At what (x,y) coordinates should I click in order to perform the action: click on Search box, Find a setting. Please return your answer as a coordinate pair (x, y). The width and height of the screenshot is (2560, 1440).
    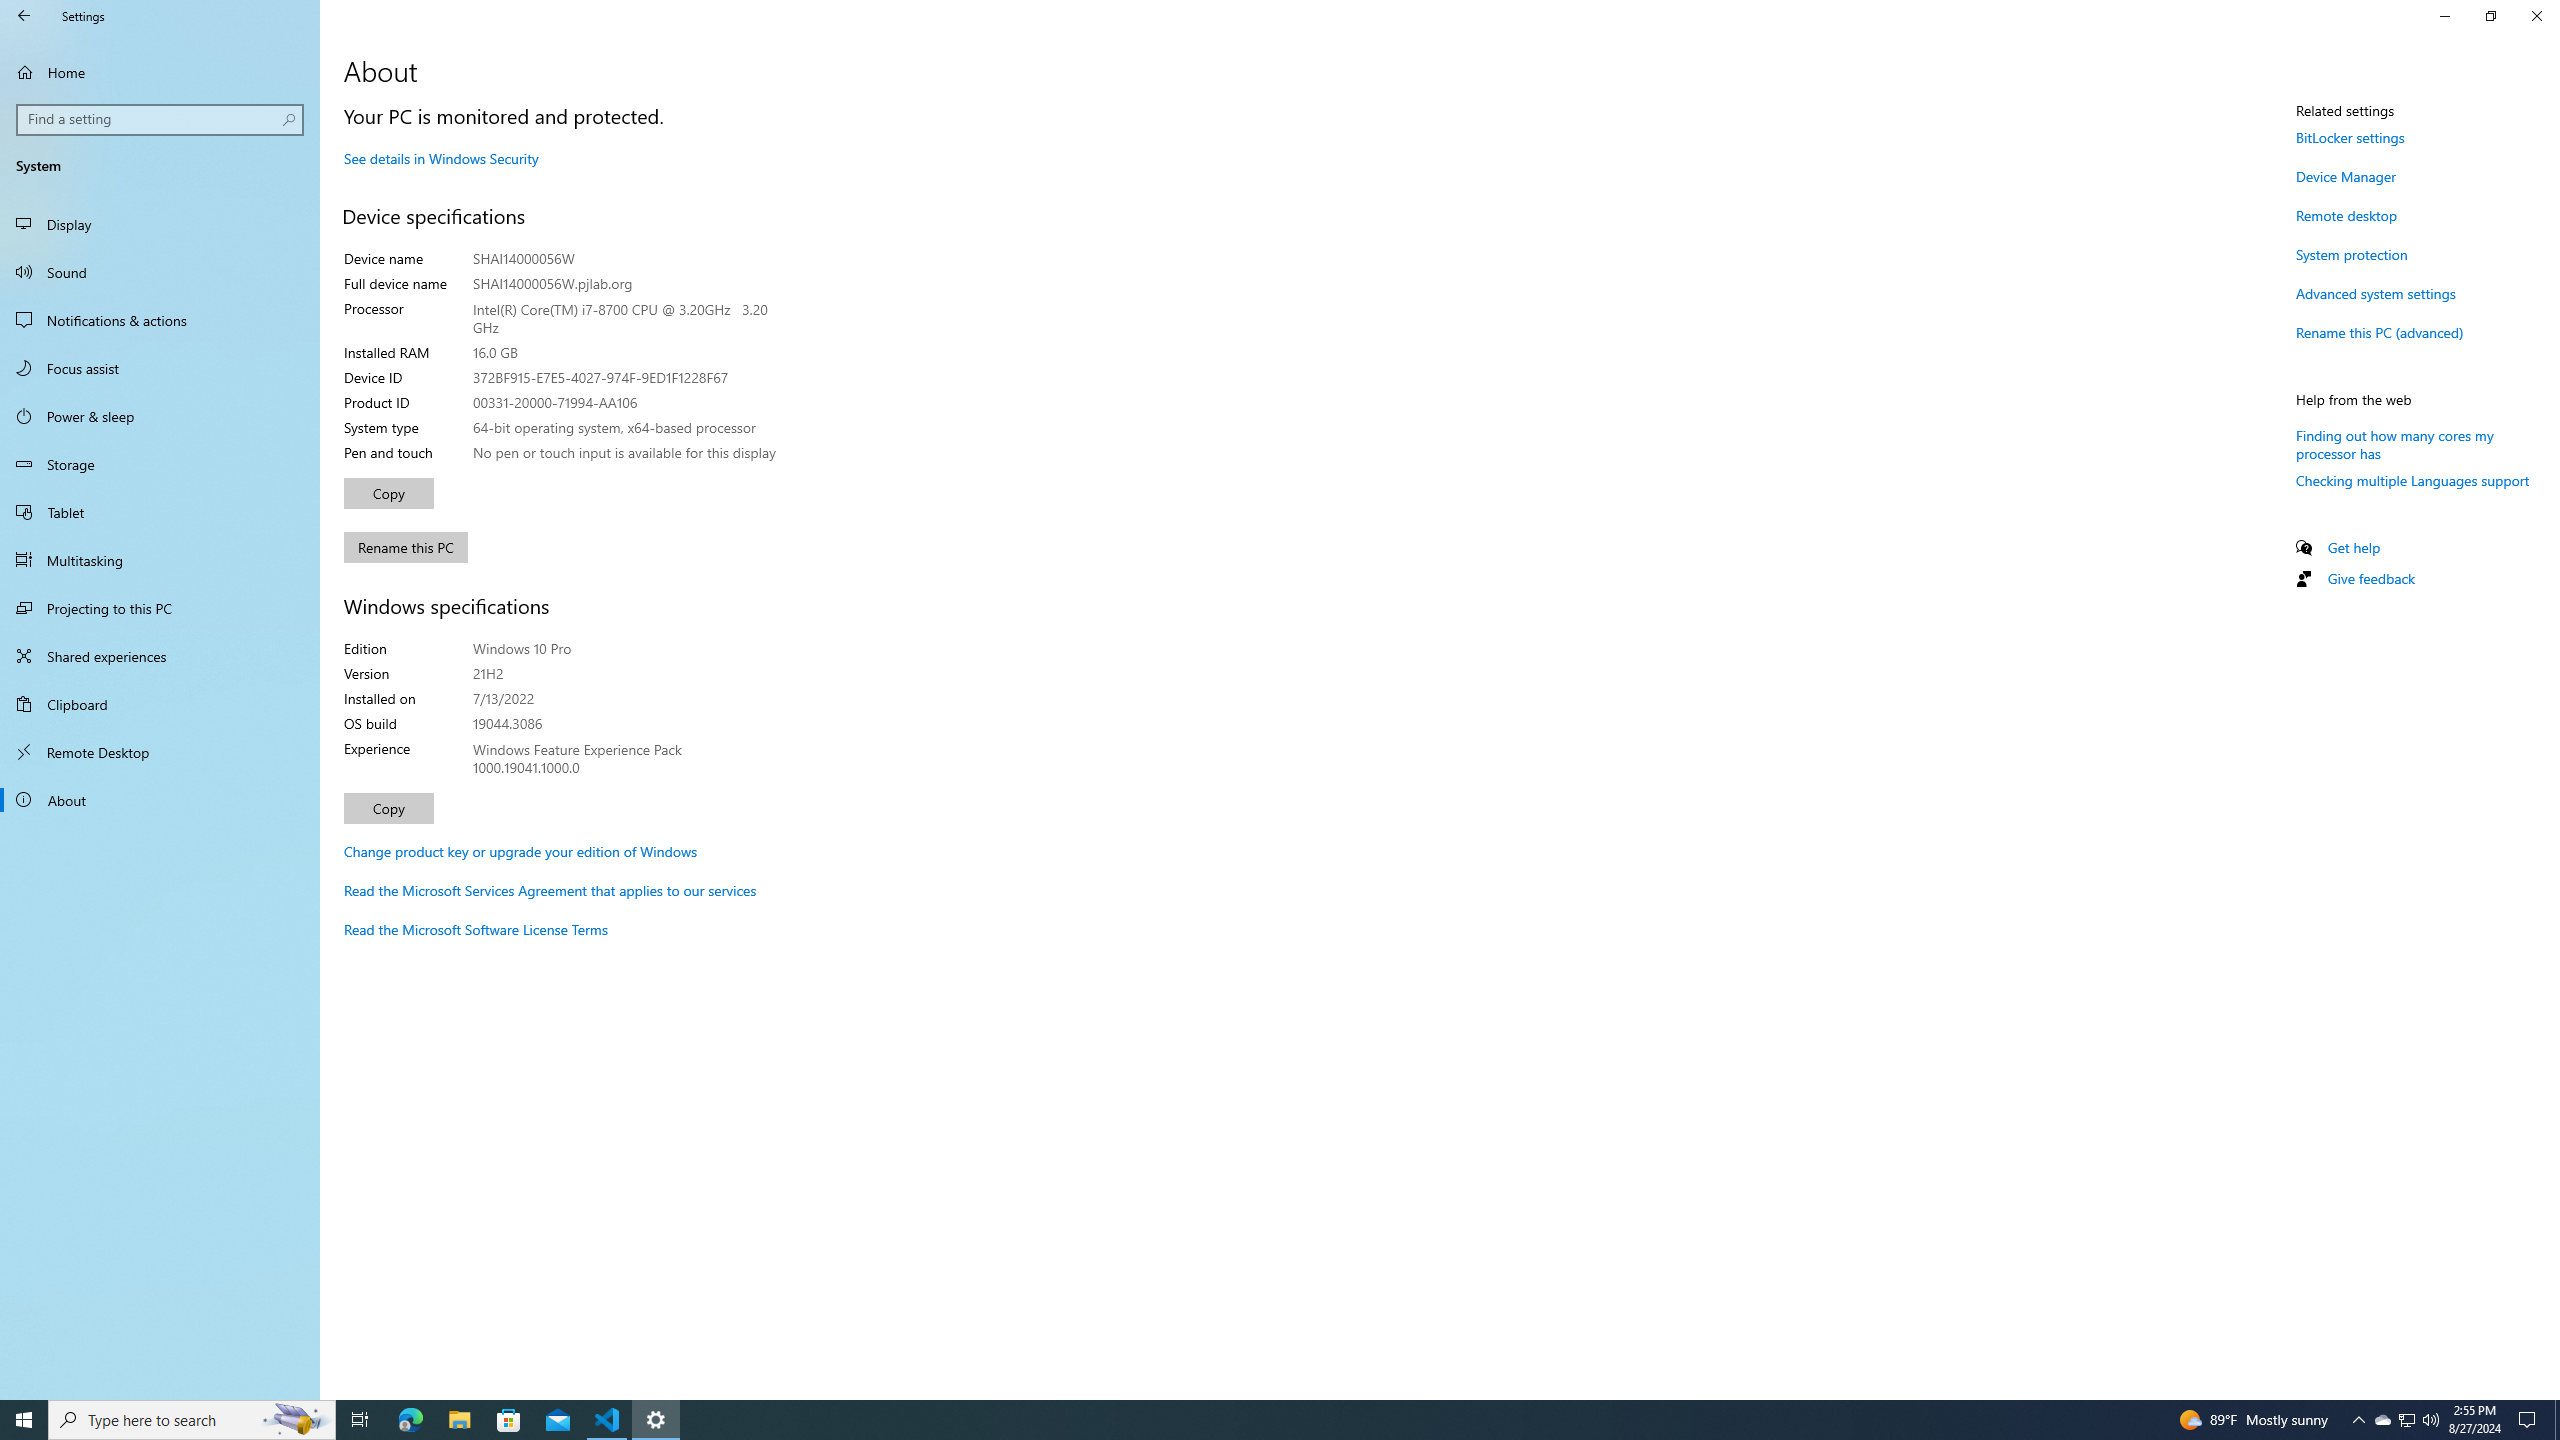
    Looking at the image, I should click on (161, 119).